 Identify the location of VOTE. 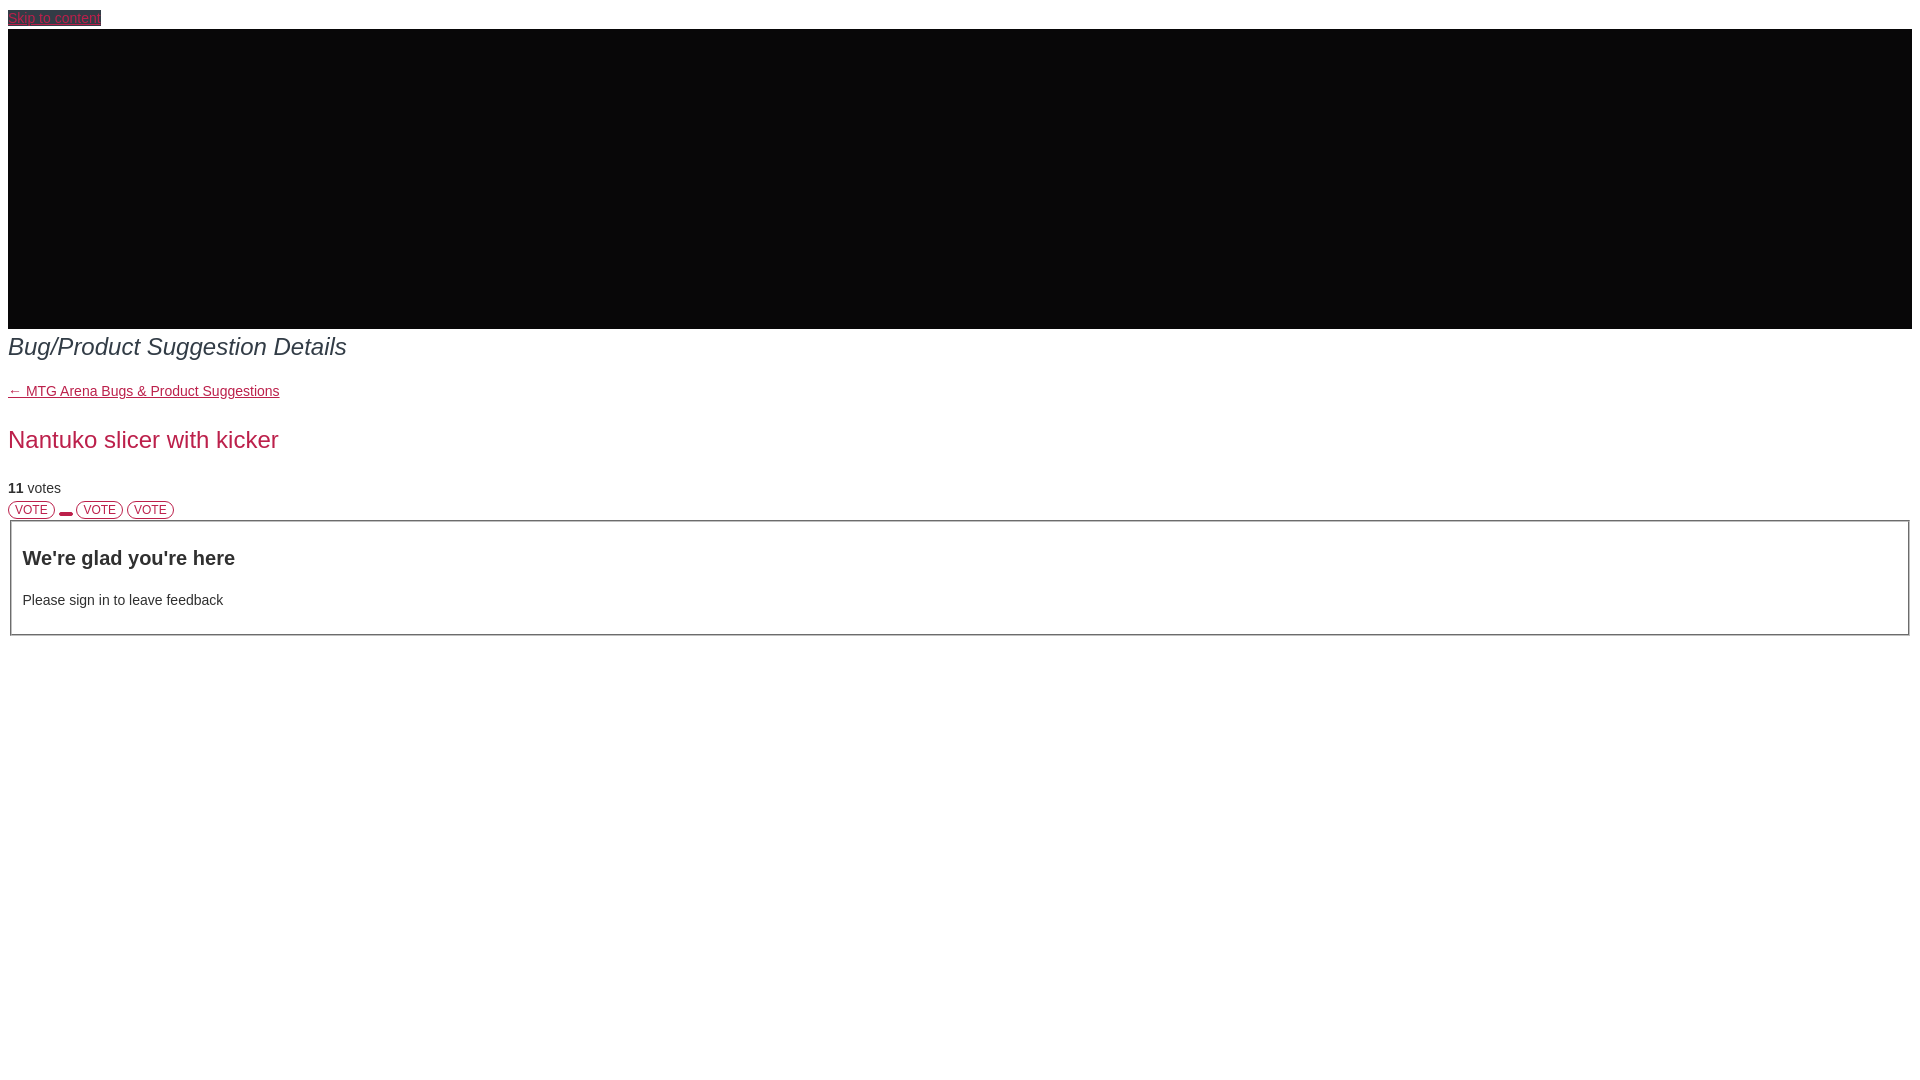
(31, 510).